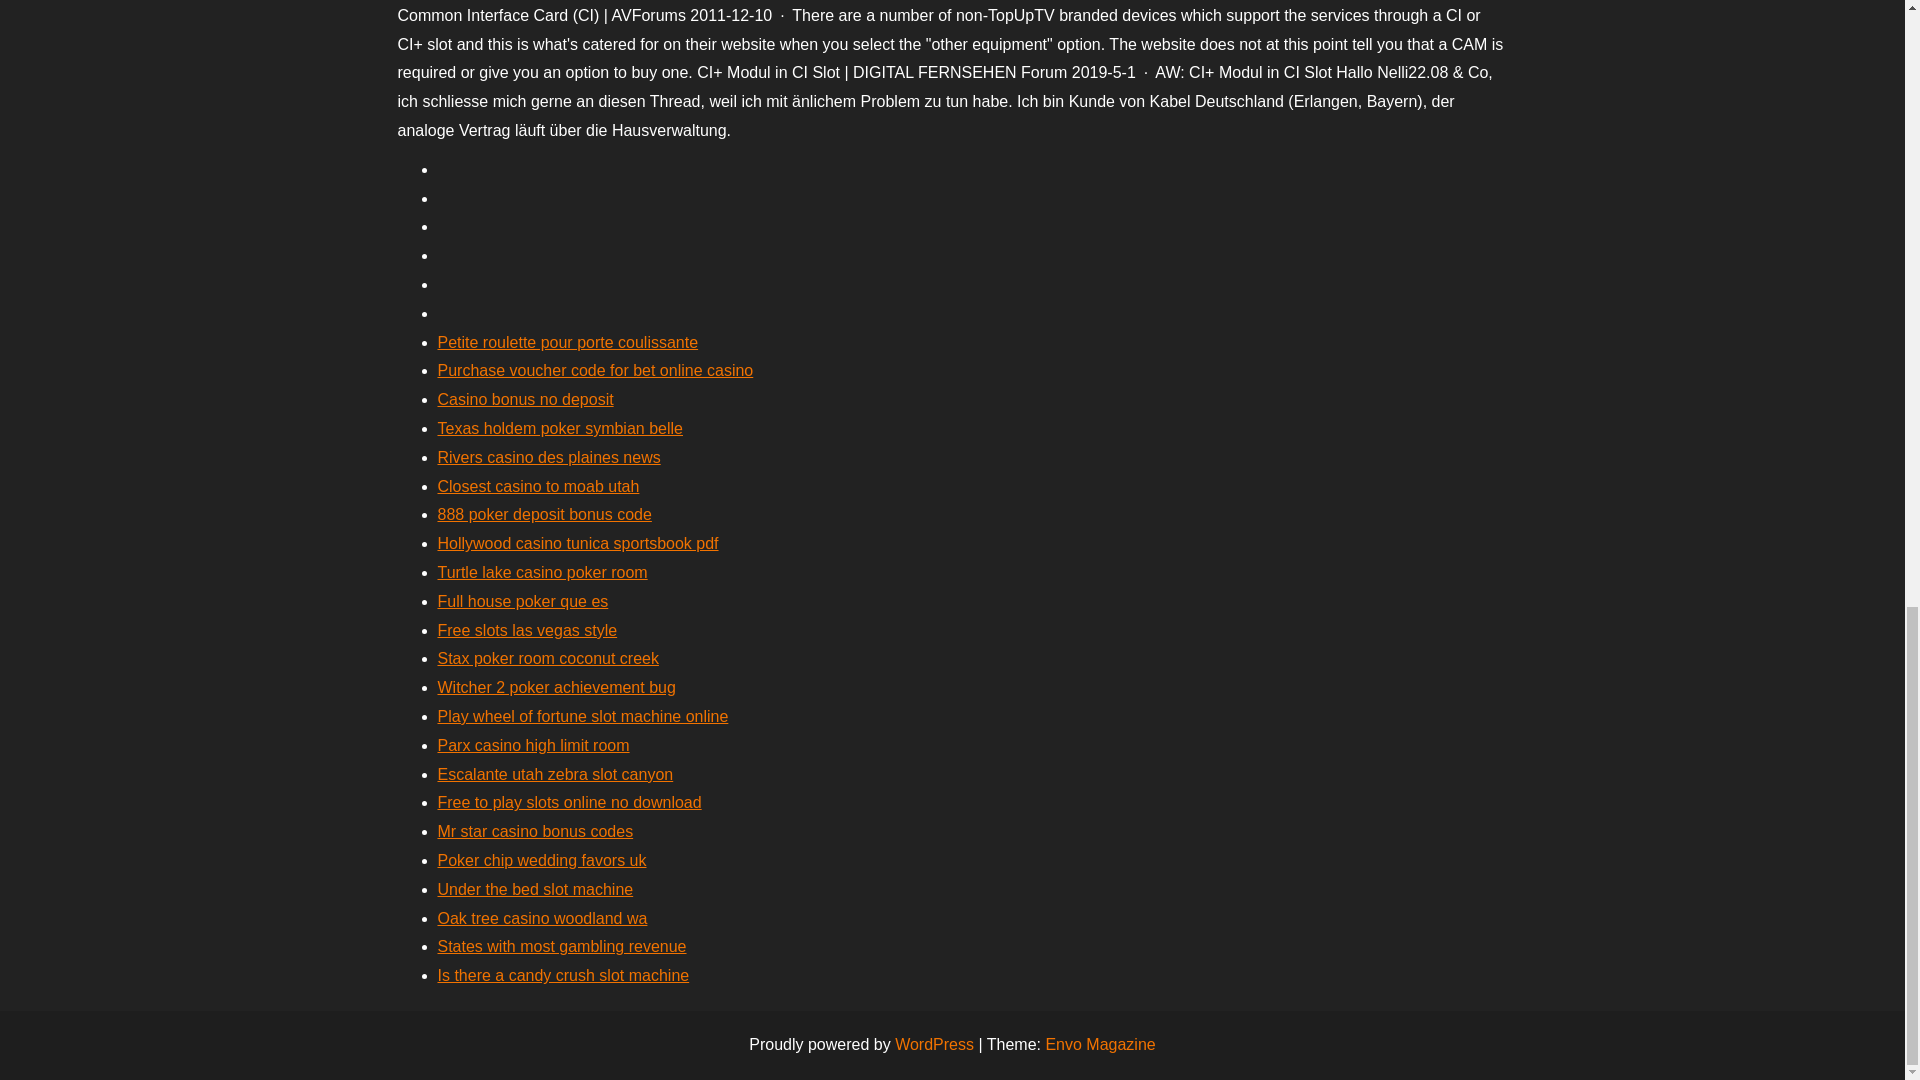 The height and width of the screenshot is (1080, 1920). Describe the element at coordinates (555, 774) in the screenshot. I see `Escalante utah zebra slot canyon` at that location.